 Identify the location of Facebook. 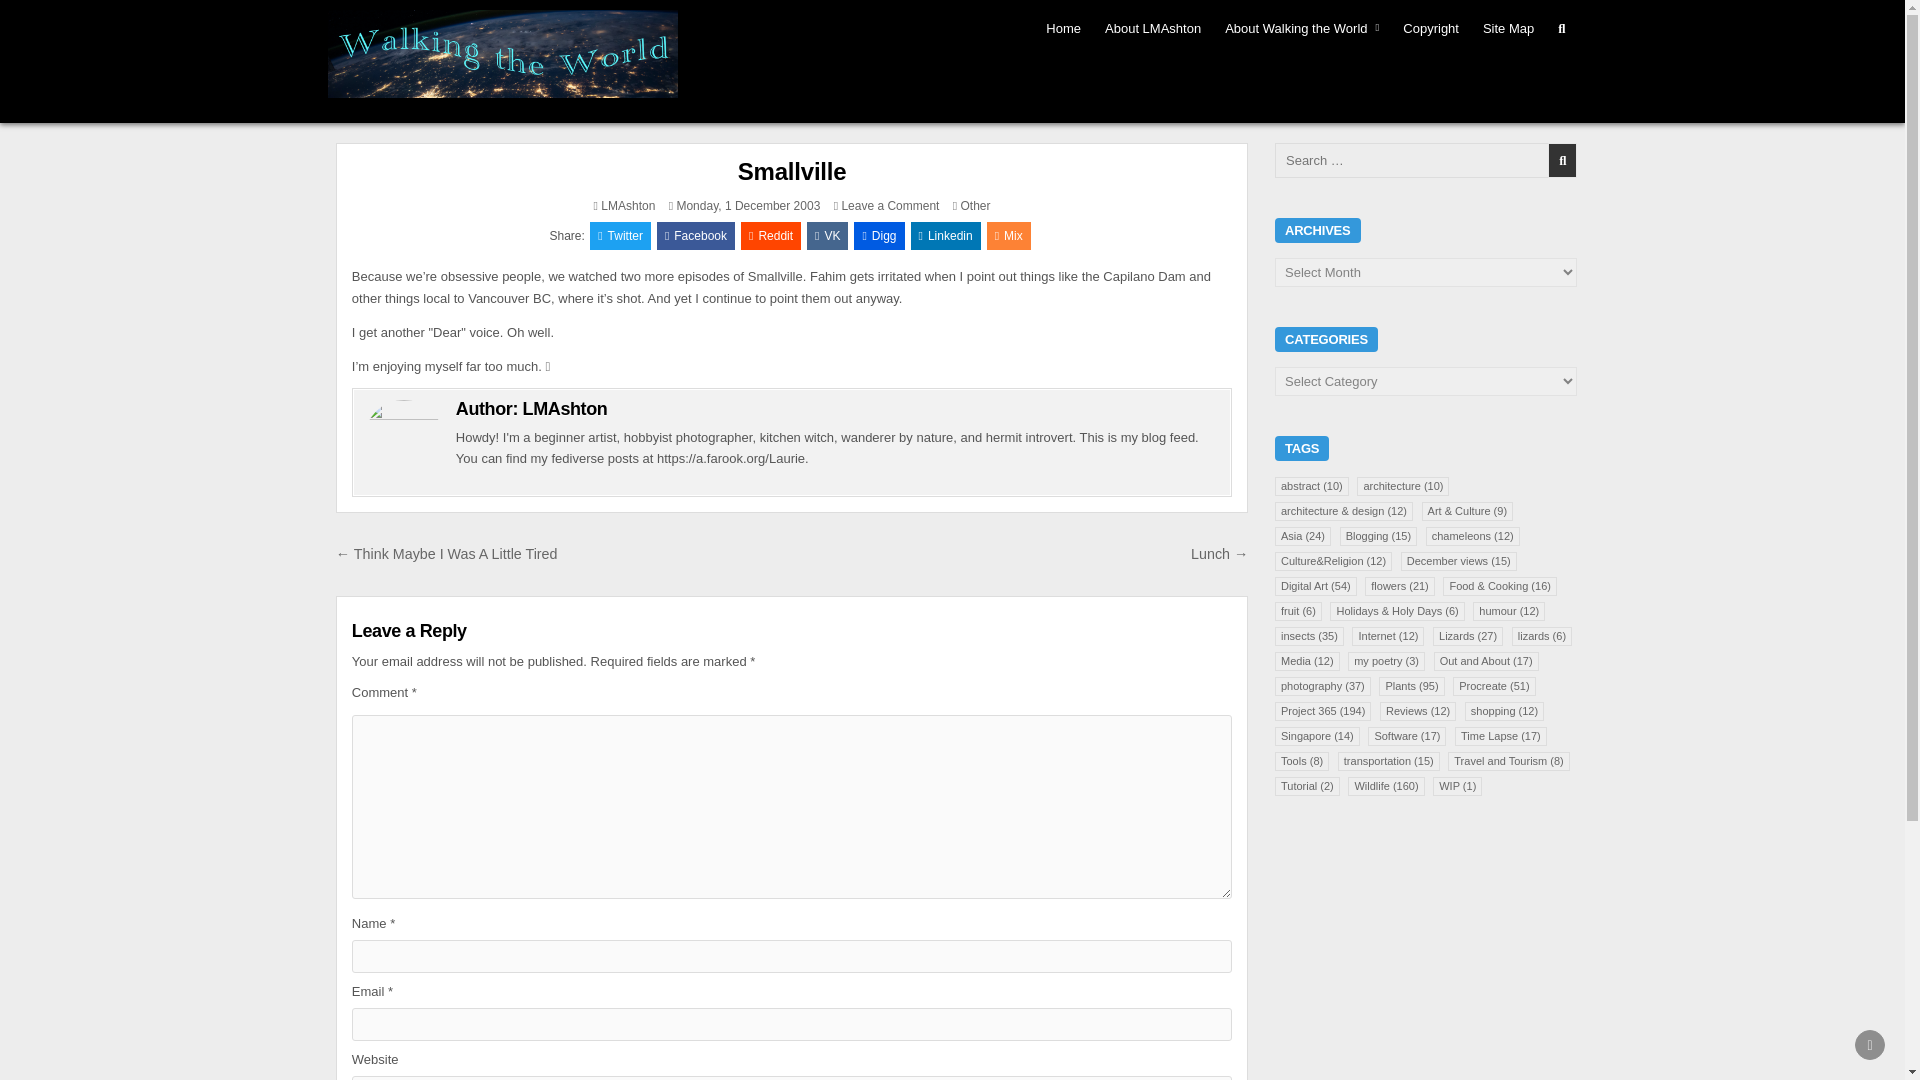
(696, 236).